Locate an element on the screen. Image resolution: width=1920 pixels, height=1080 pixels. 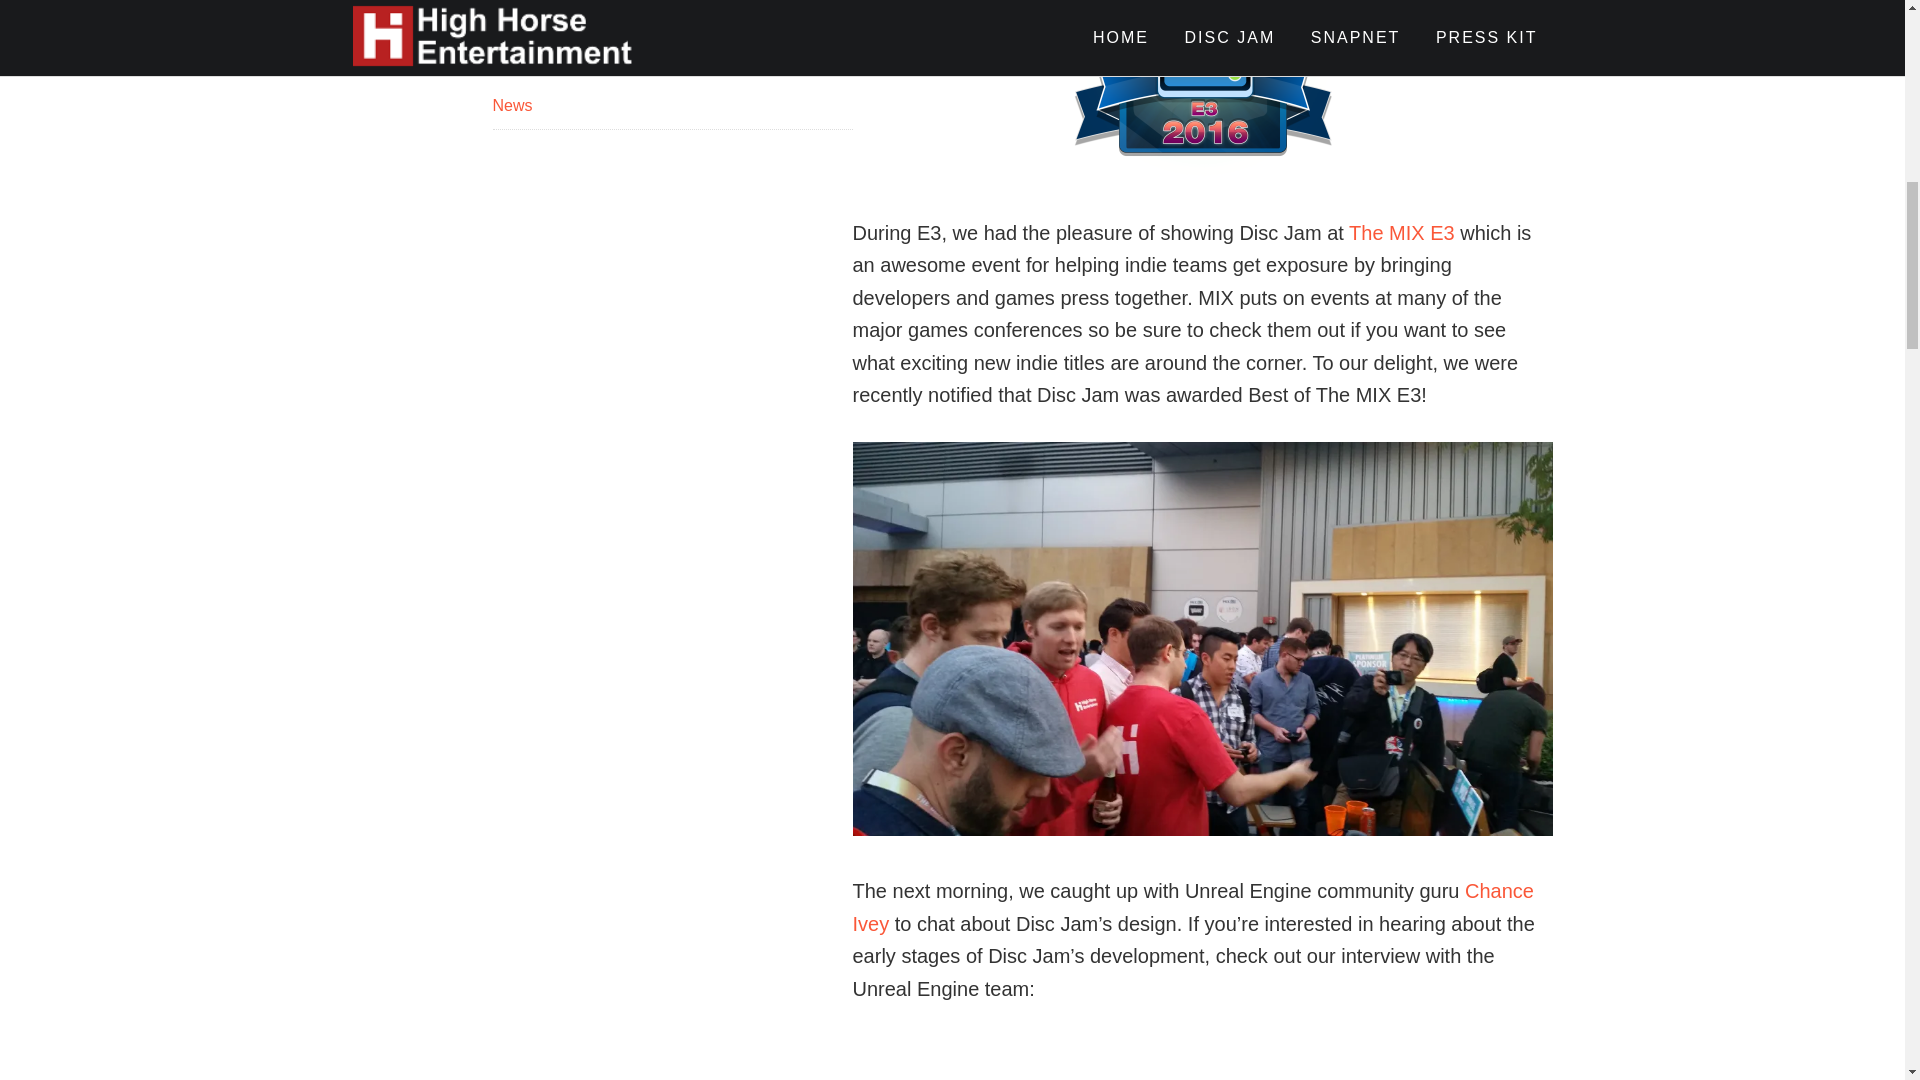
News is located at coordinates (511, 106).